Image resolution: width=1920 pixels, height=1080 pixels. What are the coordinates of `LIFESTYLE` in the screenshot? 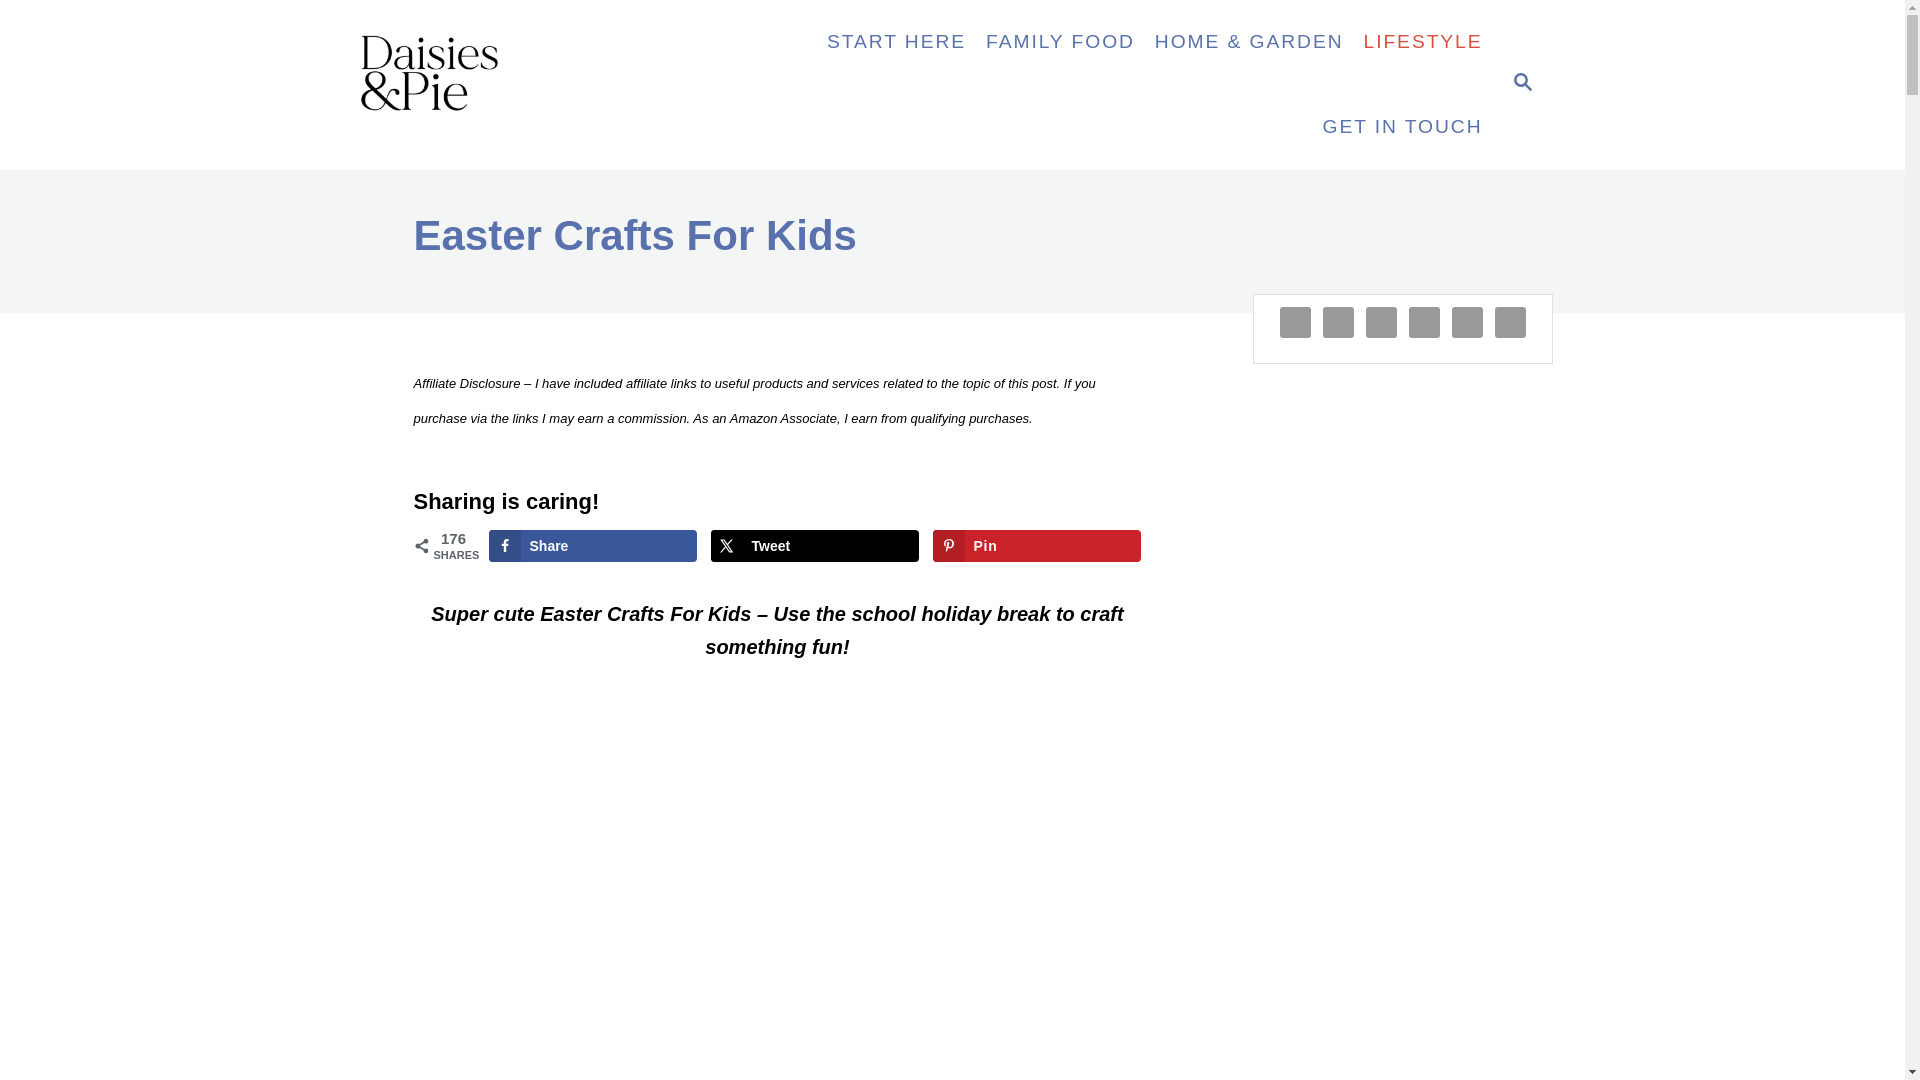 It's located at (1423, 42).